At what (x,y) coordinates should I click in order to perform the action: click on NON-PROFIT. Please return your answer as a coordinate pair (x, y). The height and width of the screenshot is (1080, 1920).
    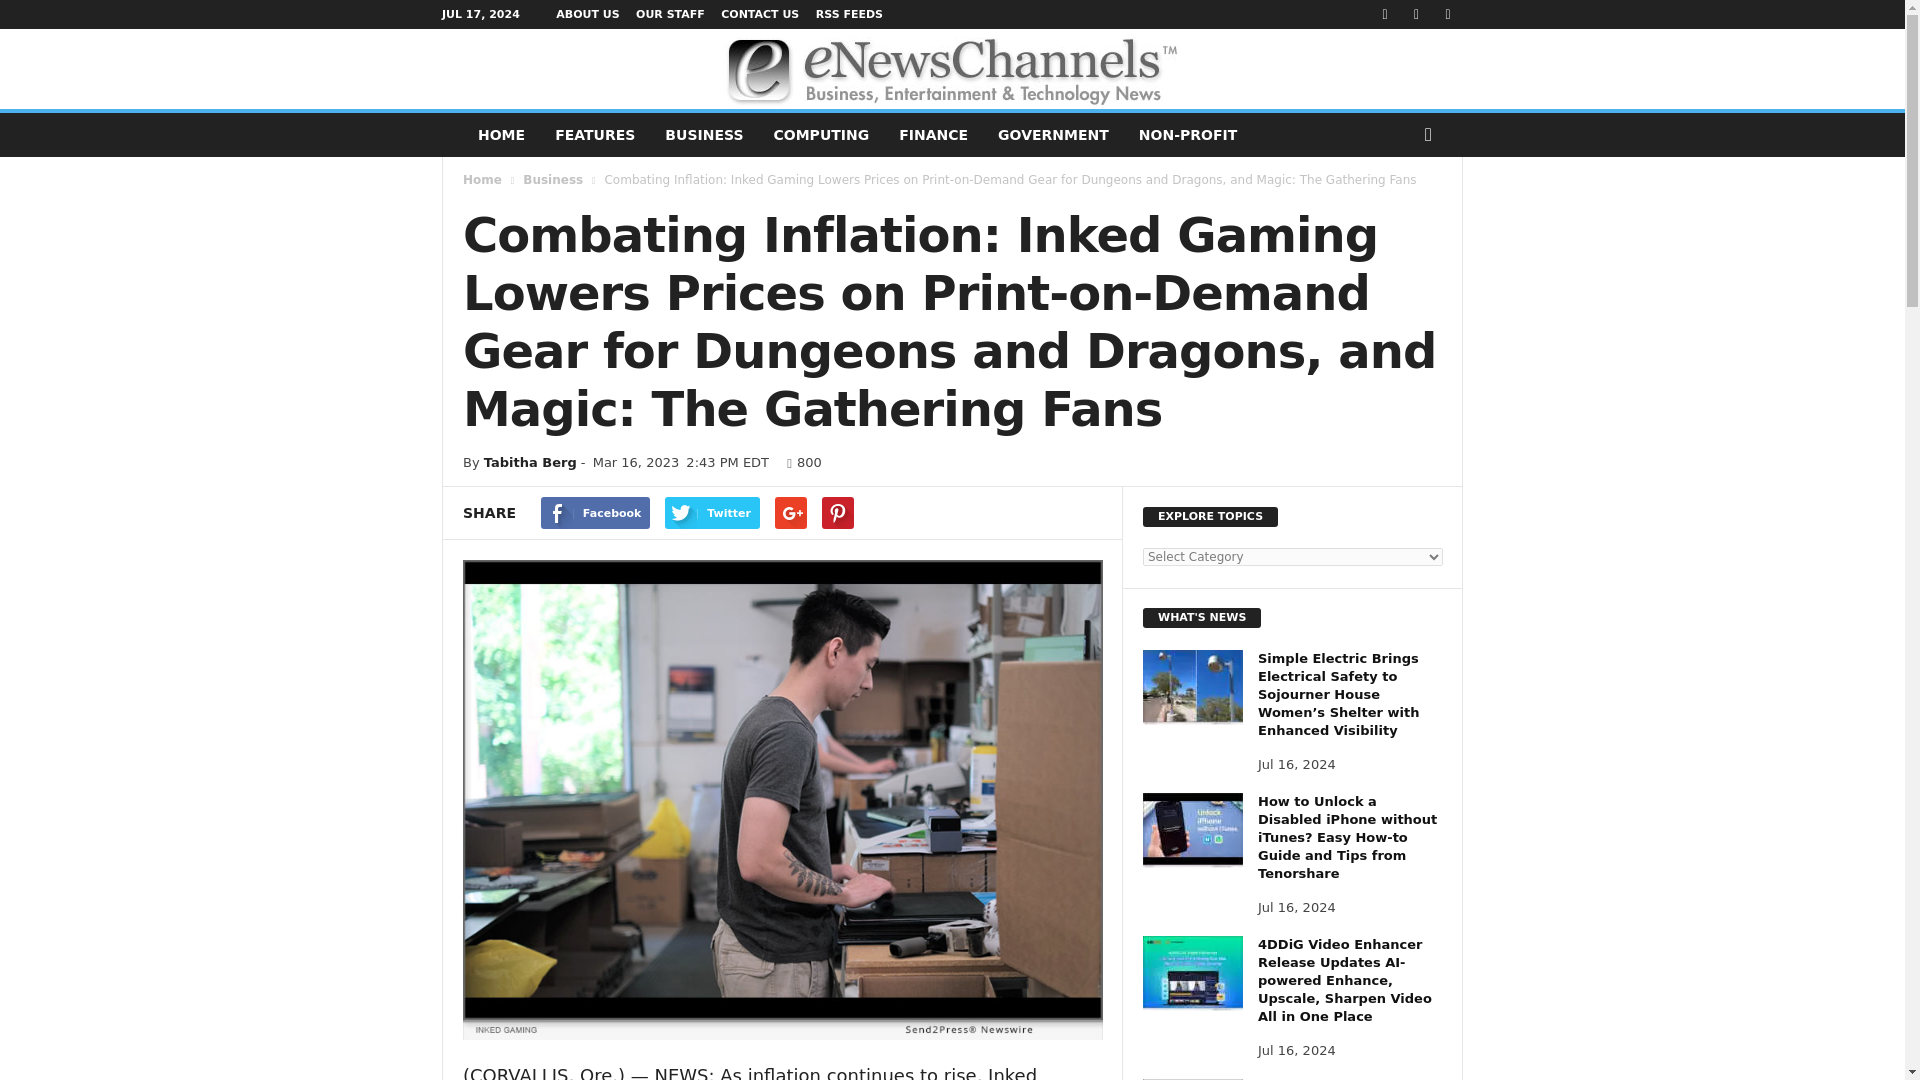
    Looking at the image, I should click on (1187, 134).